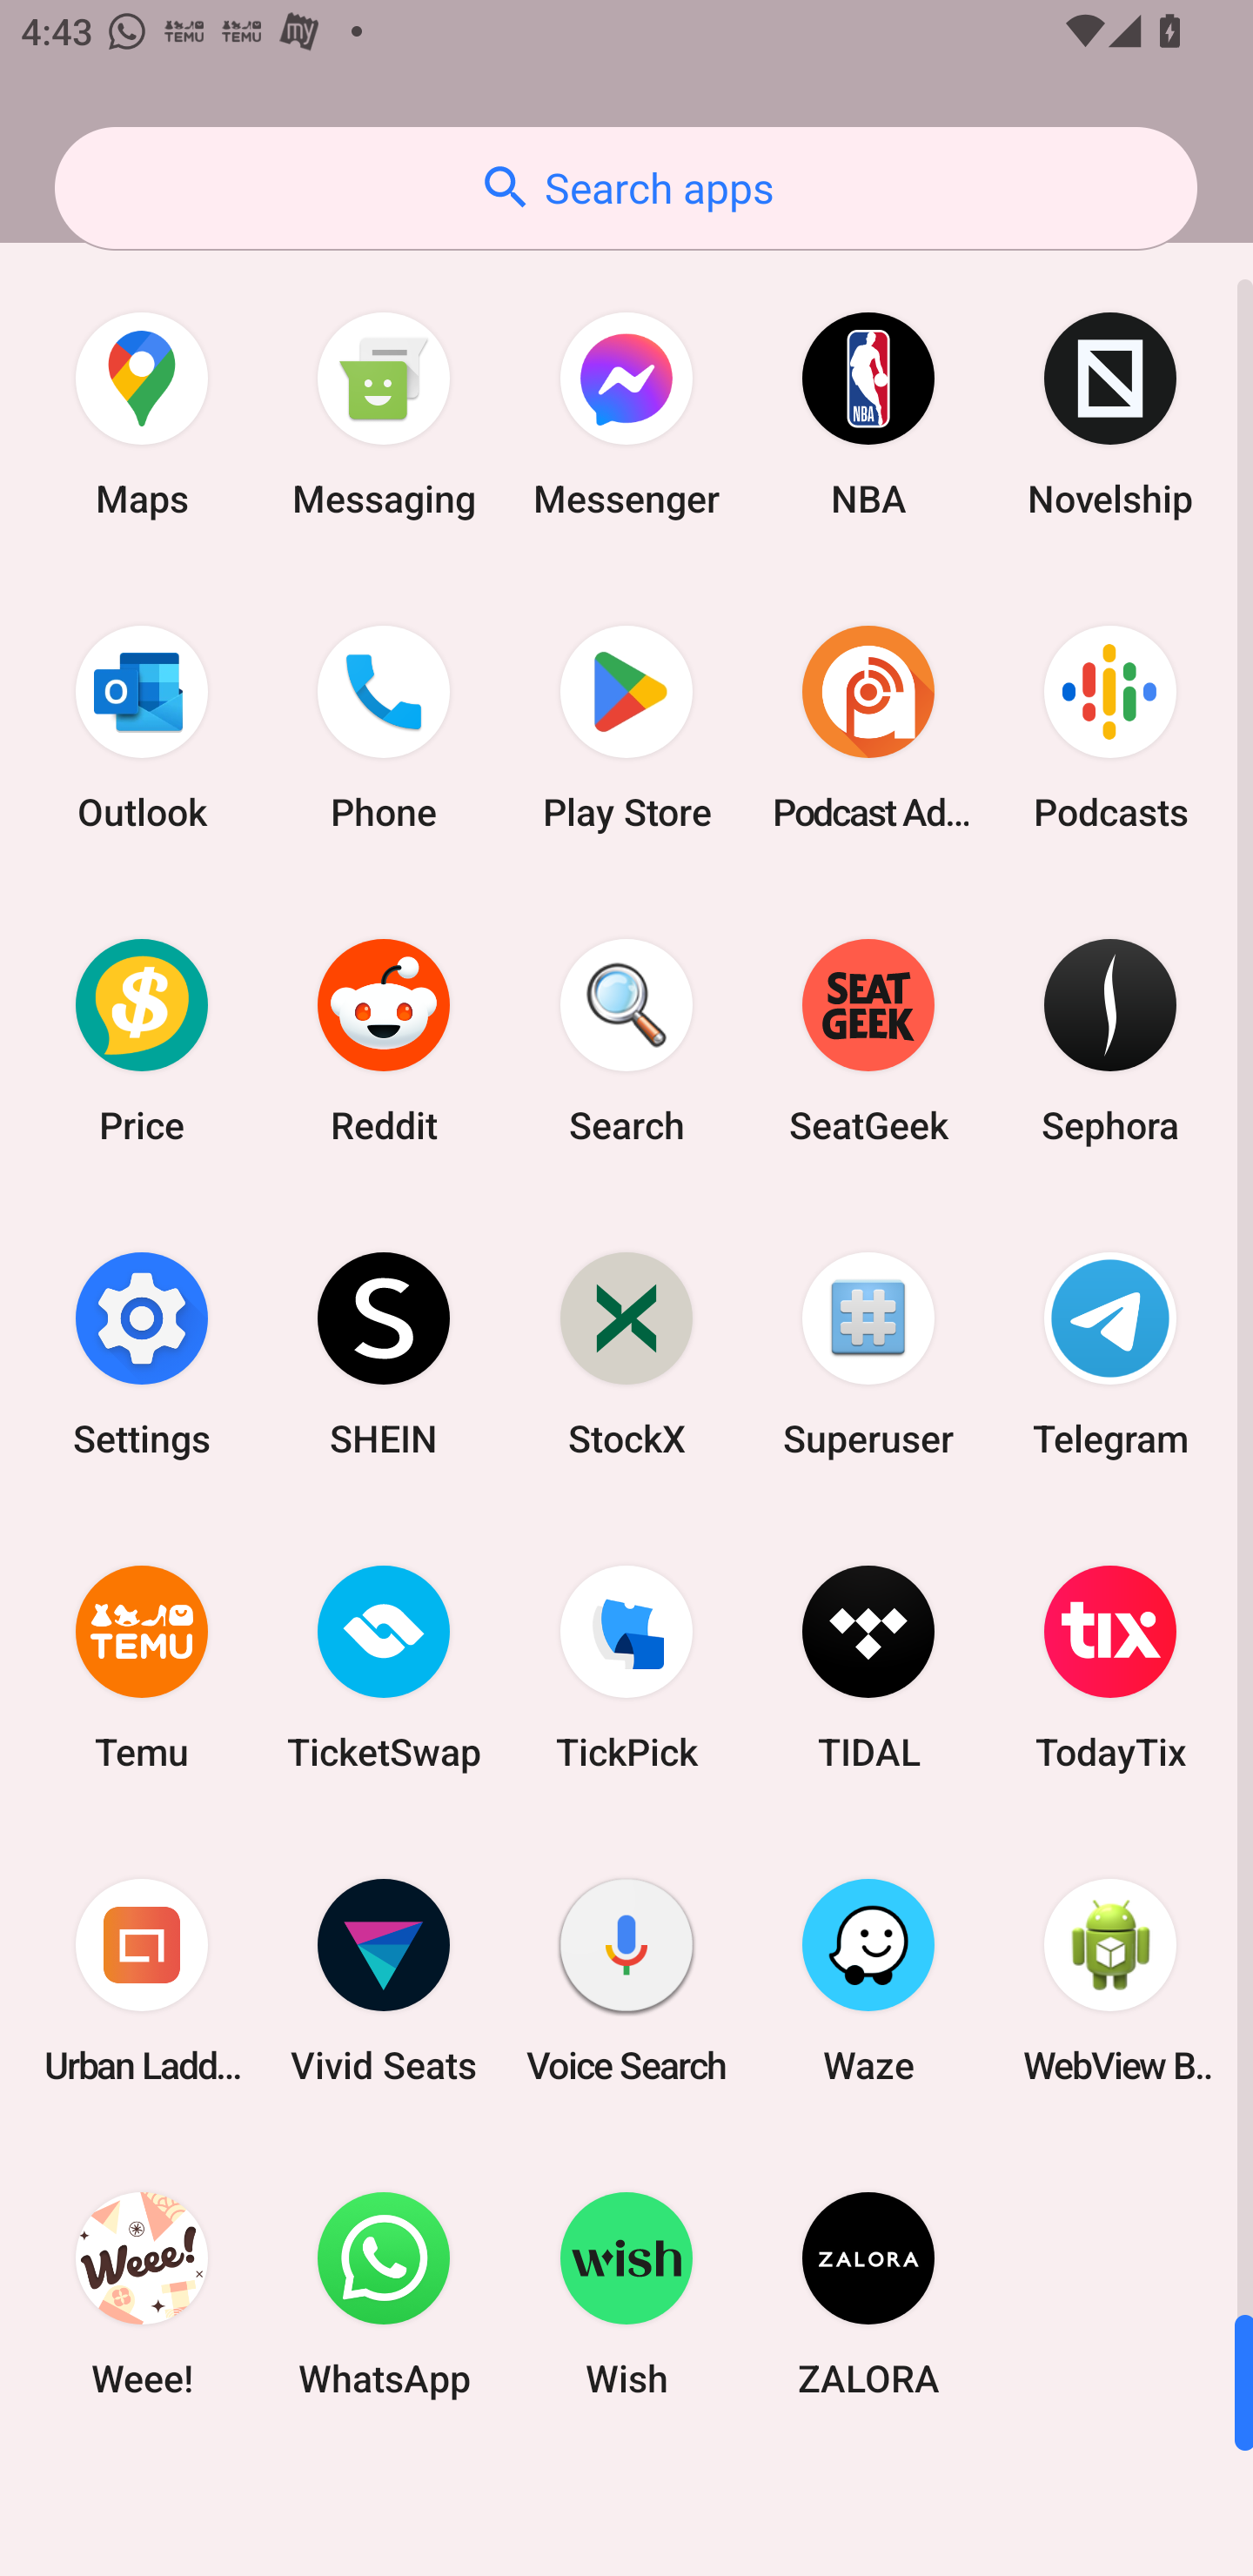  What do you see at coordinates (1110, 1353) in the screenshot?
I see `Telegram` at bounding box center [1110, 1353].